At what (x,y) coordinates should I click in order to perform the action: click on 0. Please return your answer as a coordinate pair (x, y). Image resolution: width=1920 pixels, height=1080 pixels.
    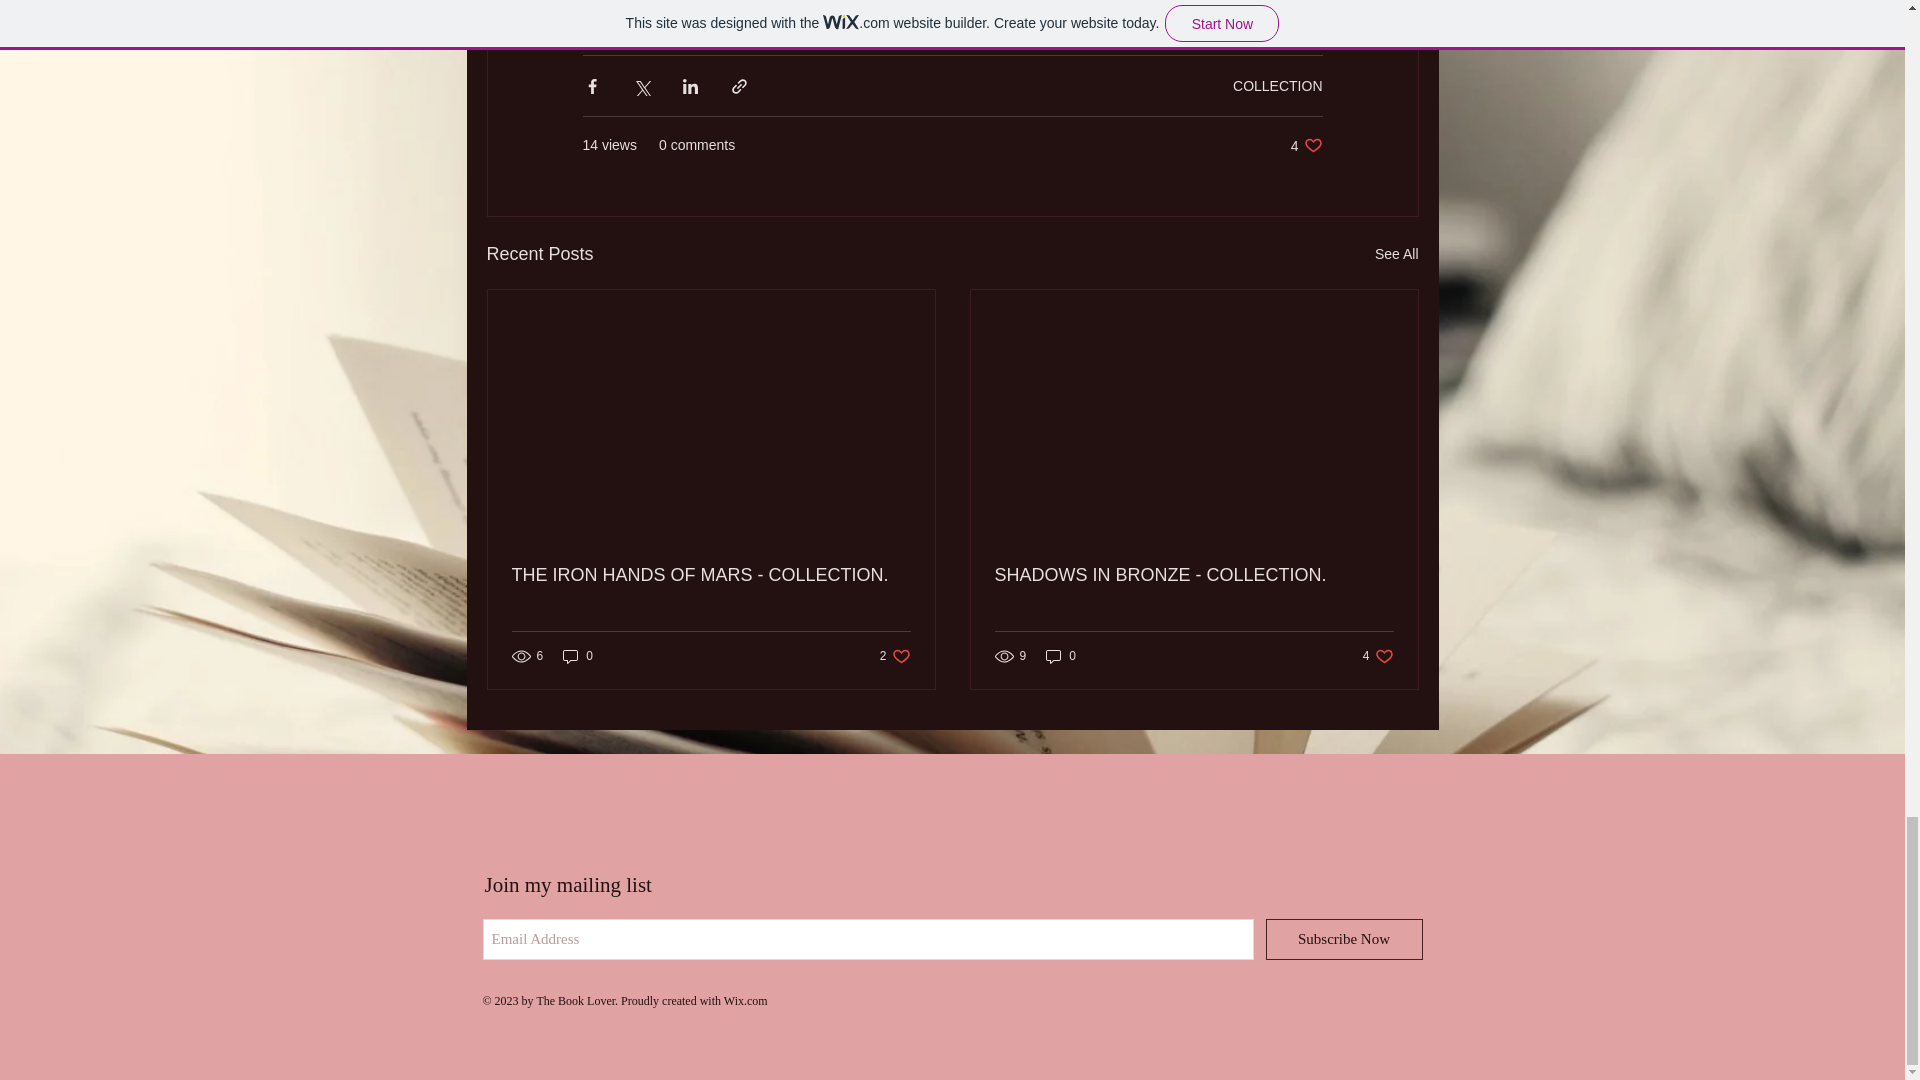
    Looking at the image, I should click on (1378, 656).